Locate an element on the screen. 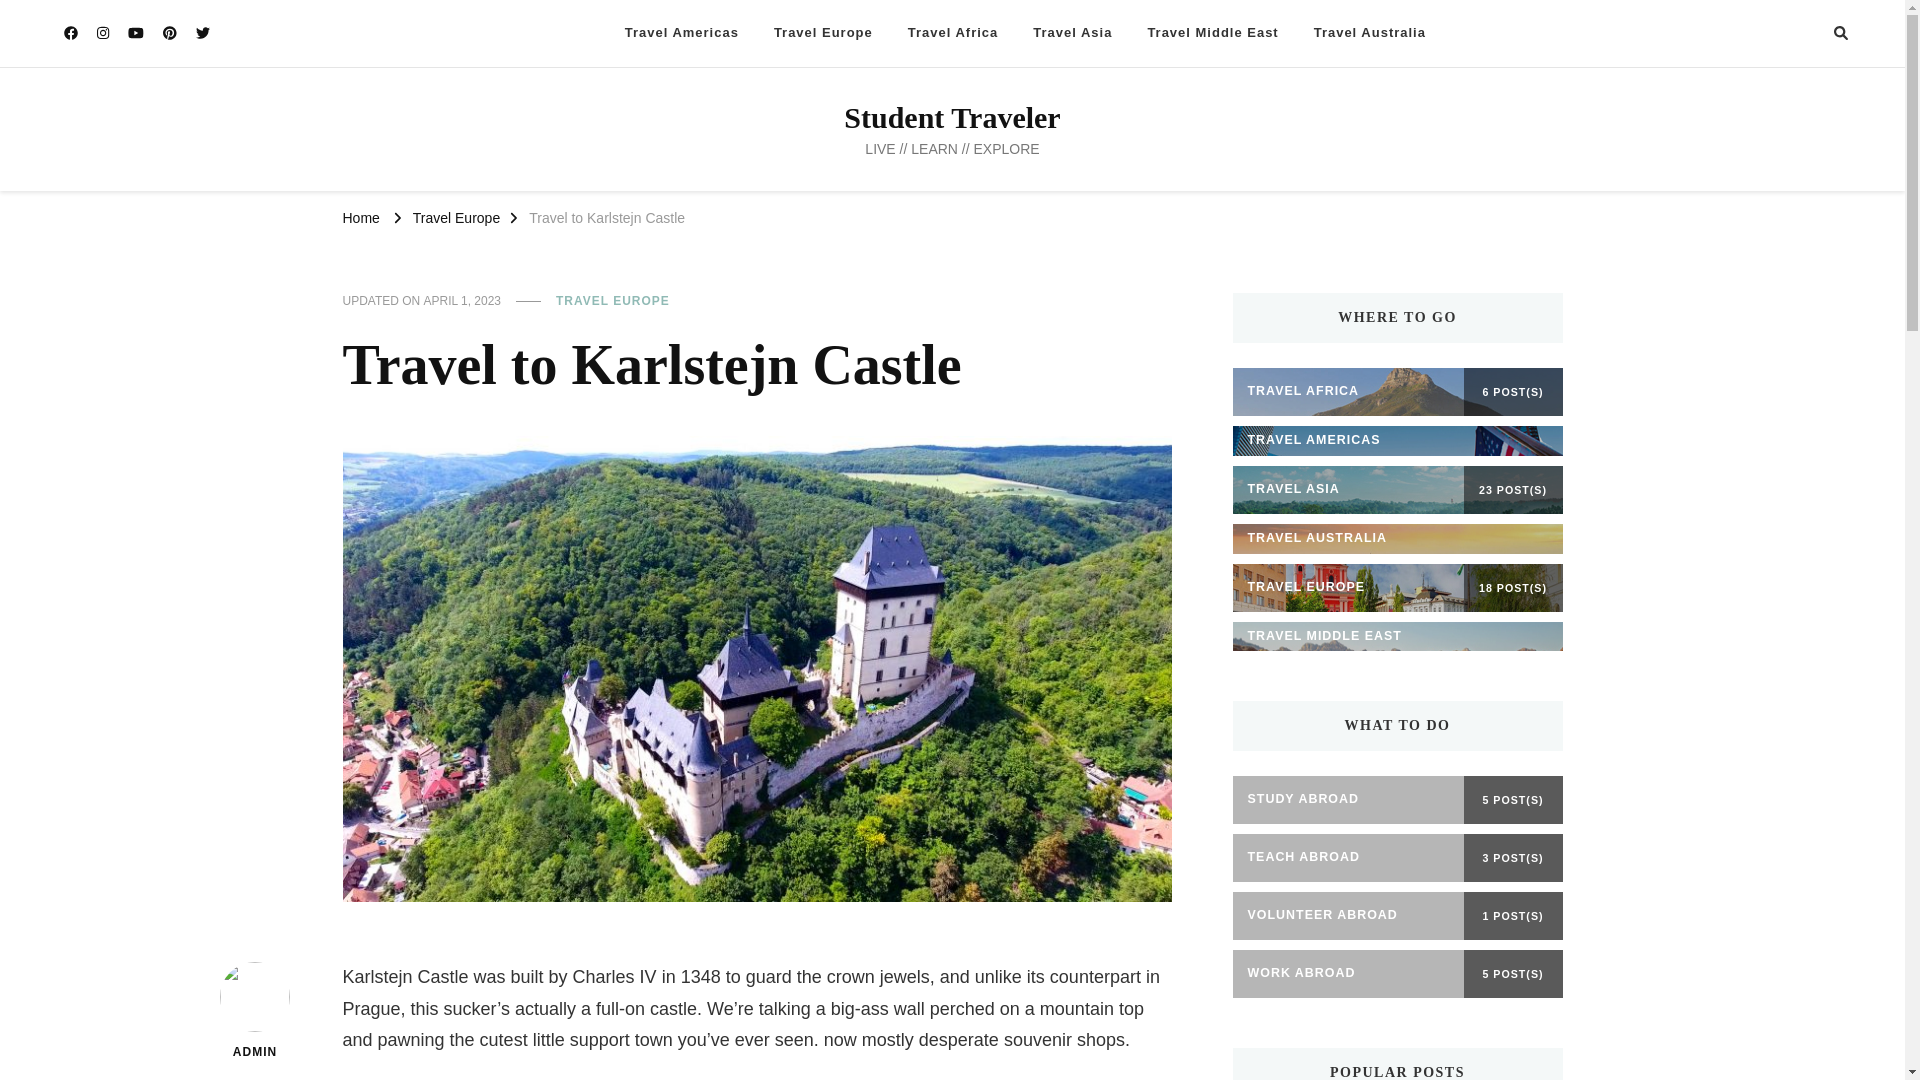  Travel to Karlstejn Castle is located at coordinates (607, 216).